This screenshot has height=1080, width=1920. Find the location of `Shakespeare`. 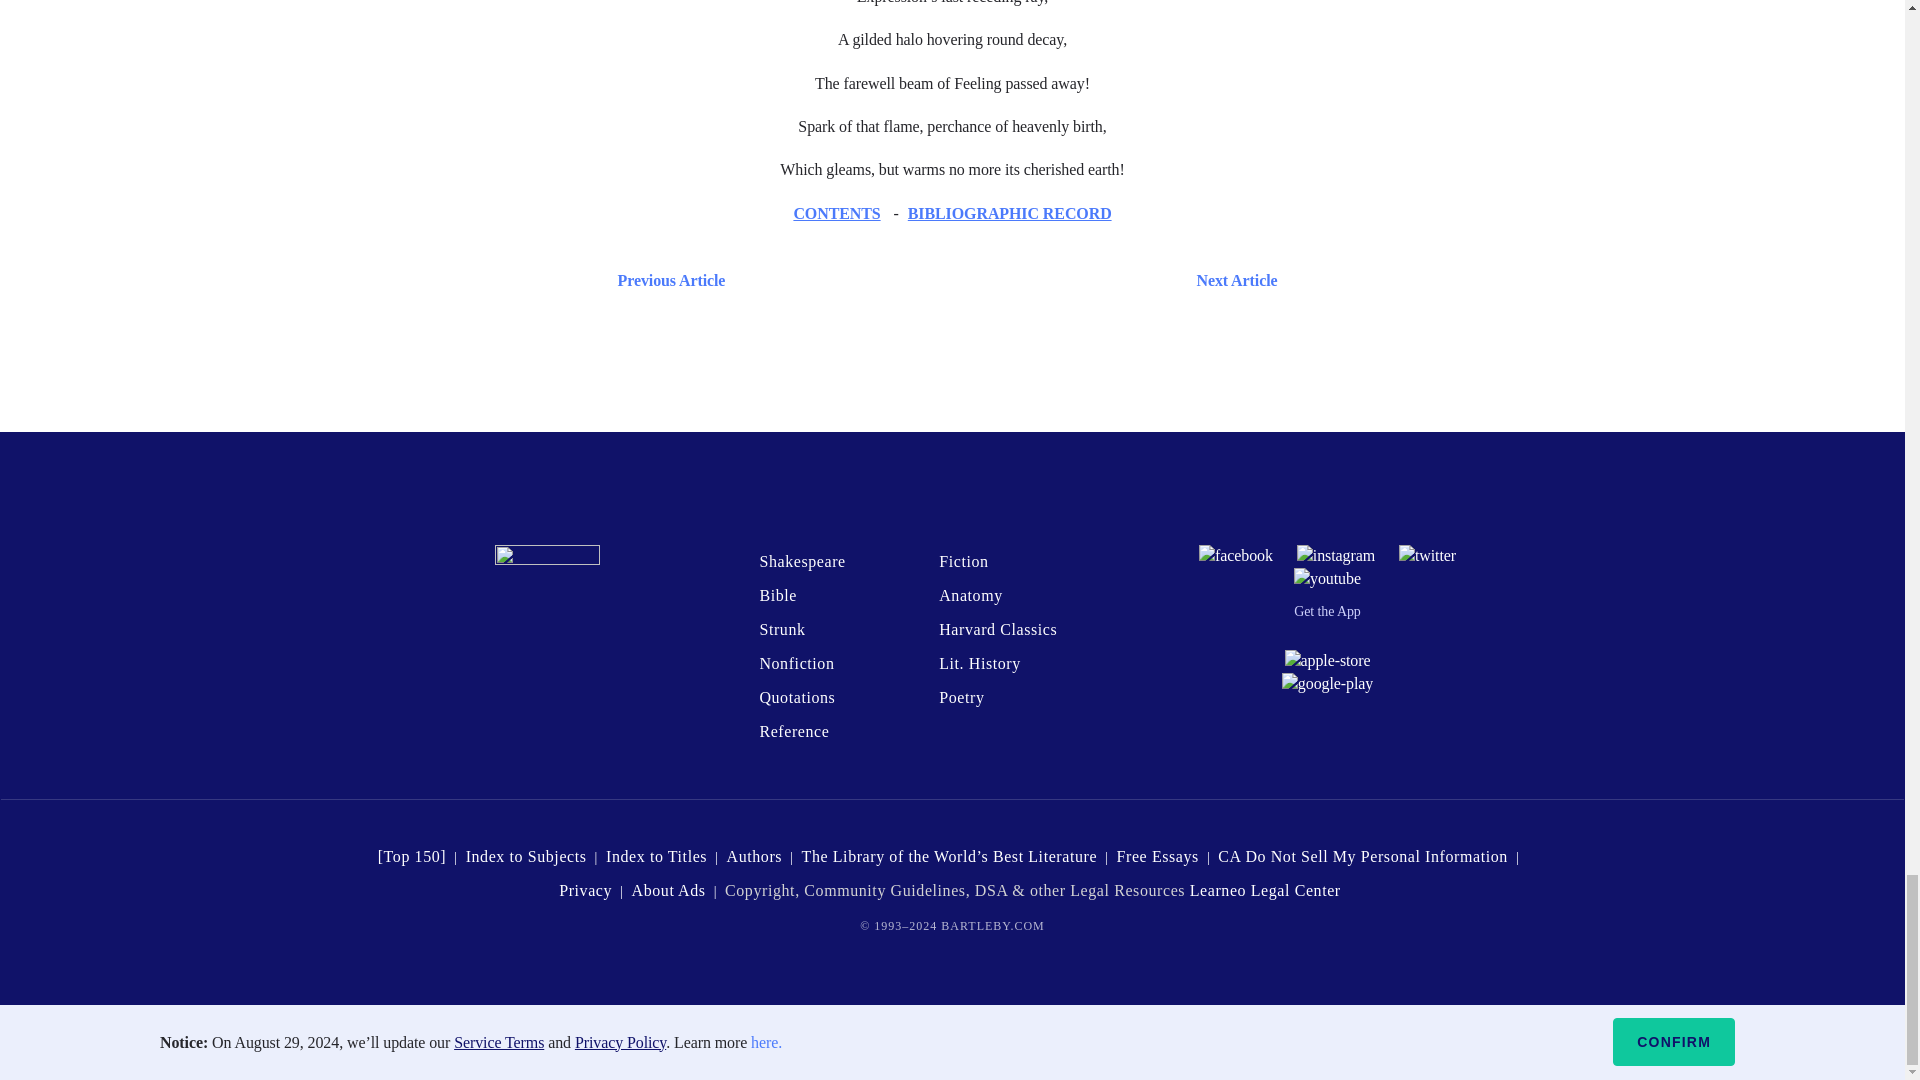

Shakespeare is located at coordinates (801, 561).